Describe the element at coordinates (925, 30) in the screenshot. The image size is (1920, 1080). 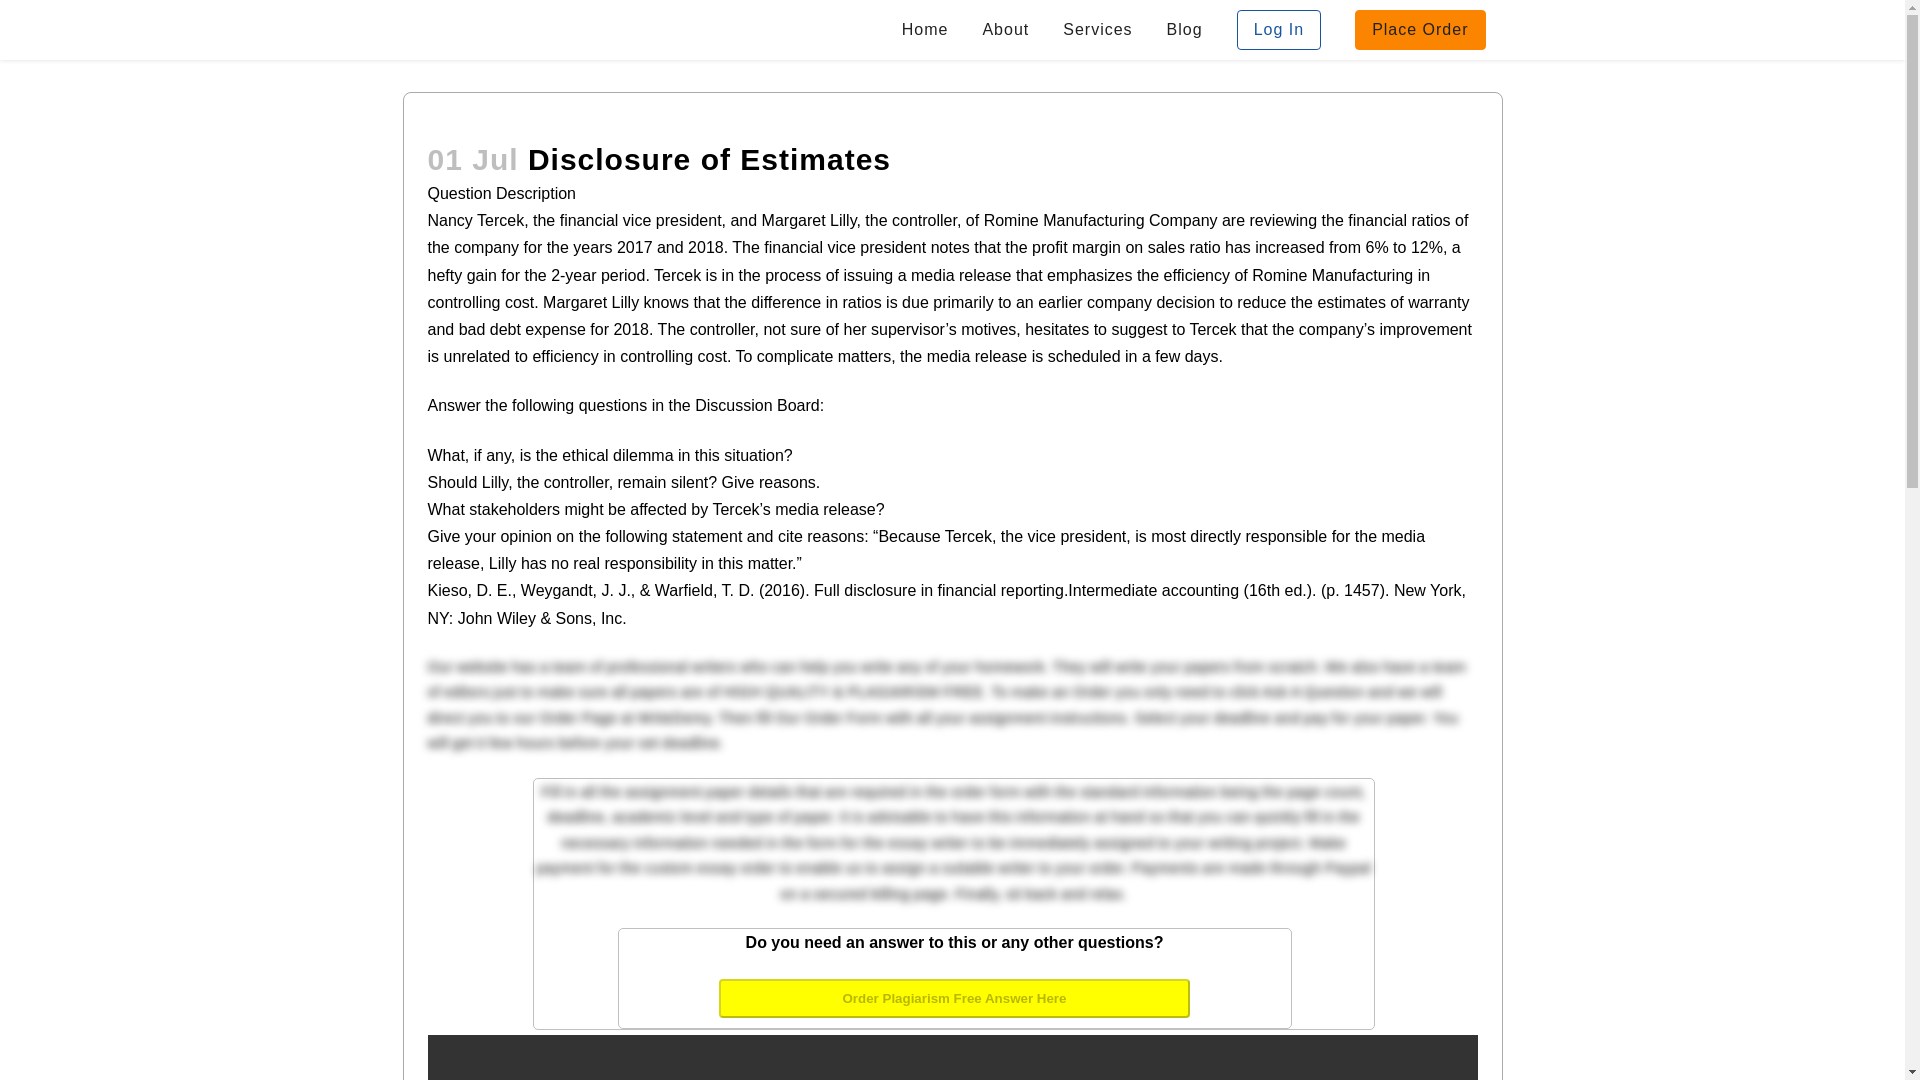
I see `Home` at that location.